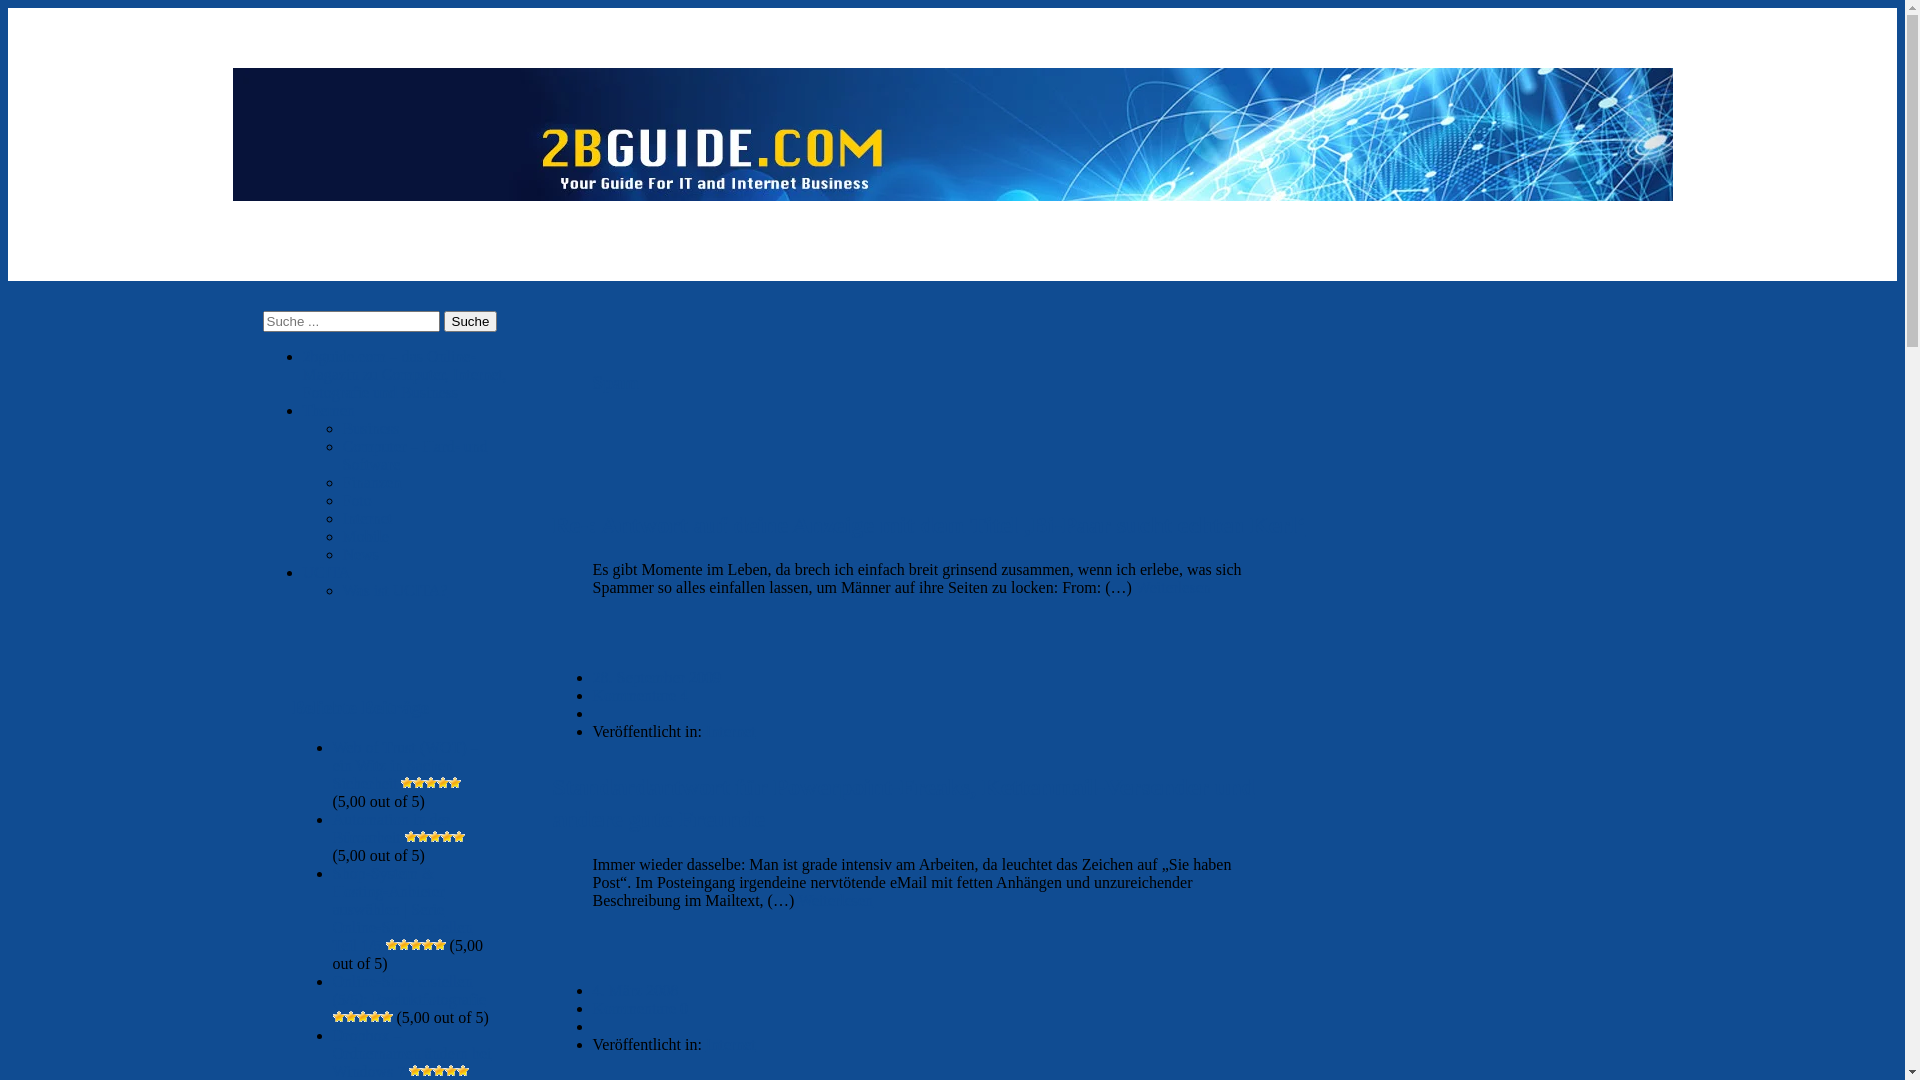 Image resolution: width=1920 pixels, height=1080 pixels. Describe the element at coordinates (404, 945) in the screenshot. I see `1 vote, average: 5,00 out of 5` at that location.